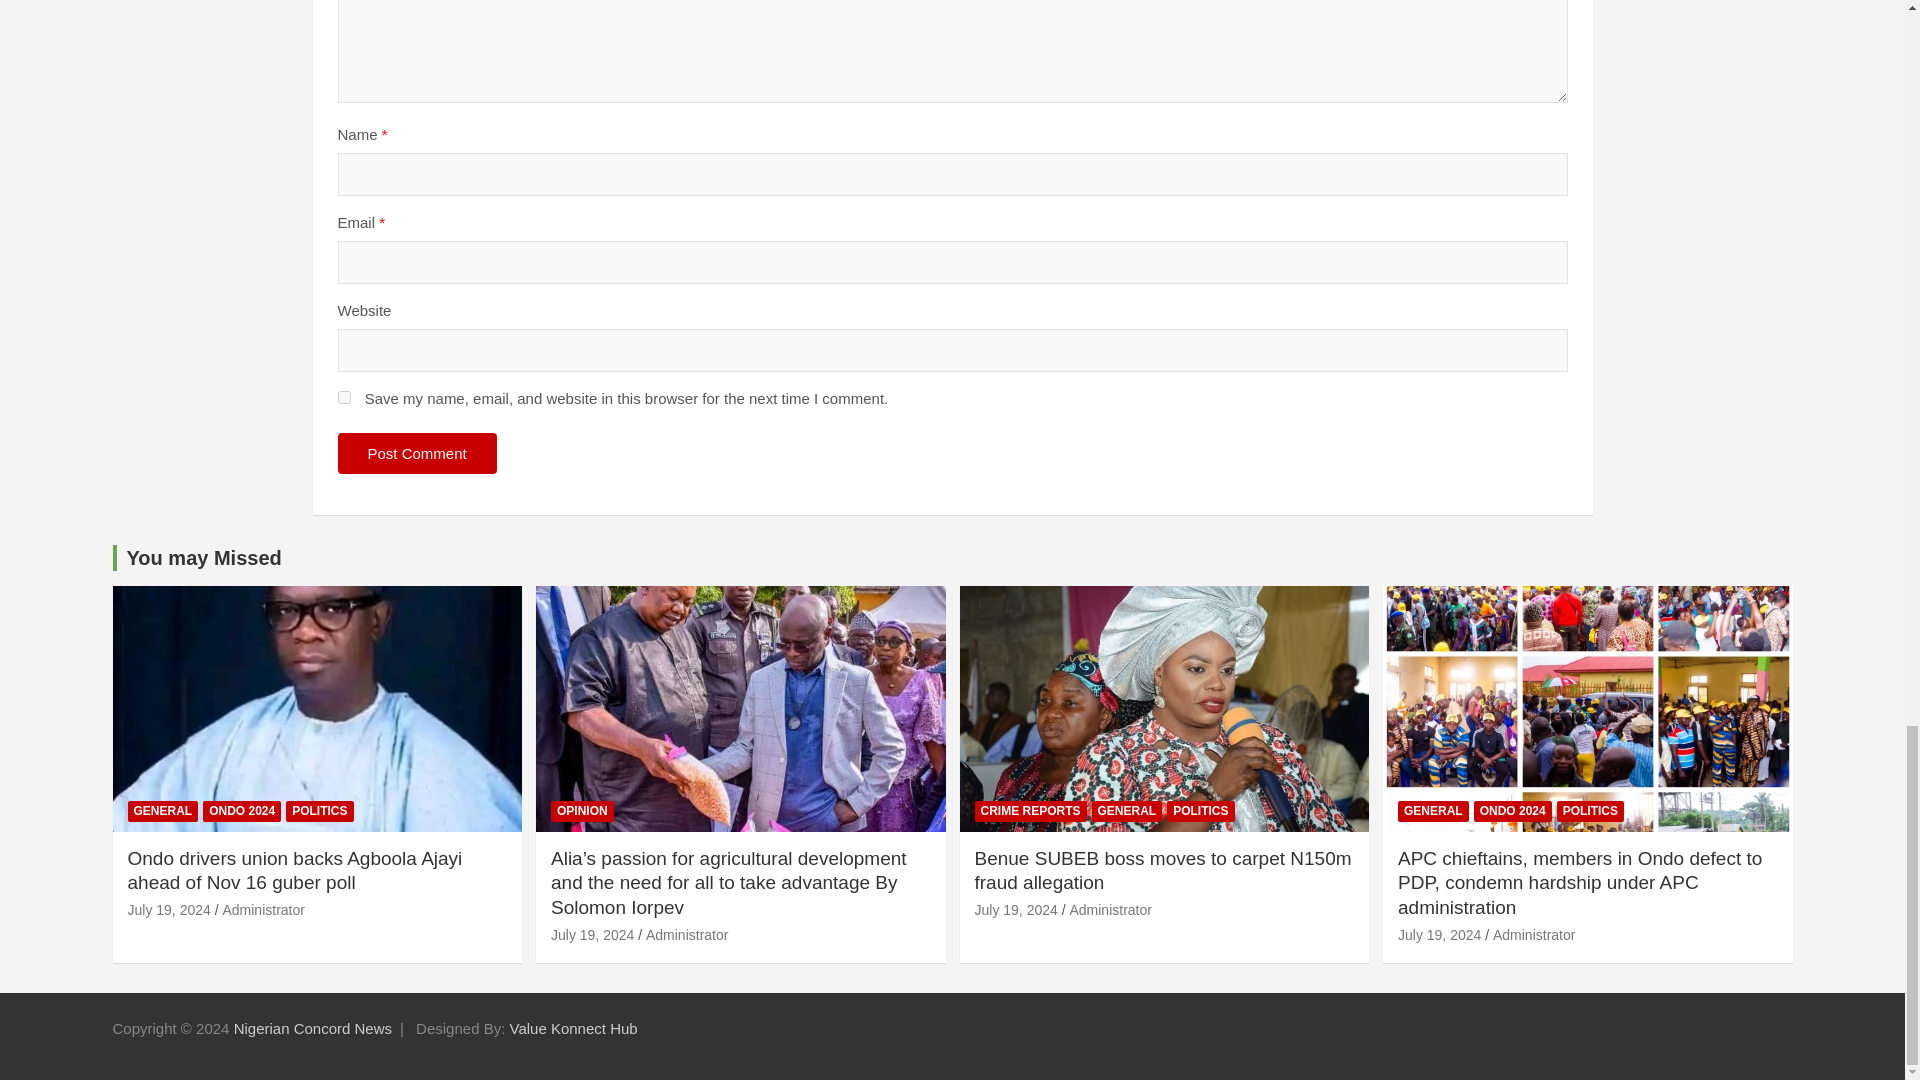 This screenshot has height=1080, width=1920. Describe the element at coordinates (164, 811) in the screenshot. I see `GENERAL` at that location.